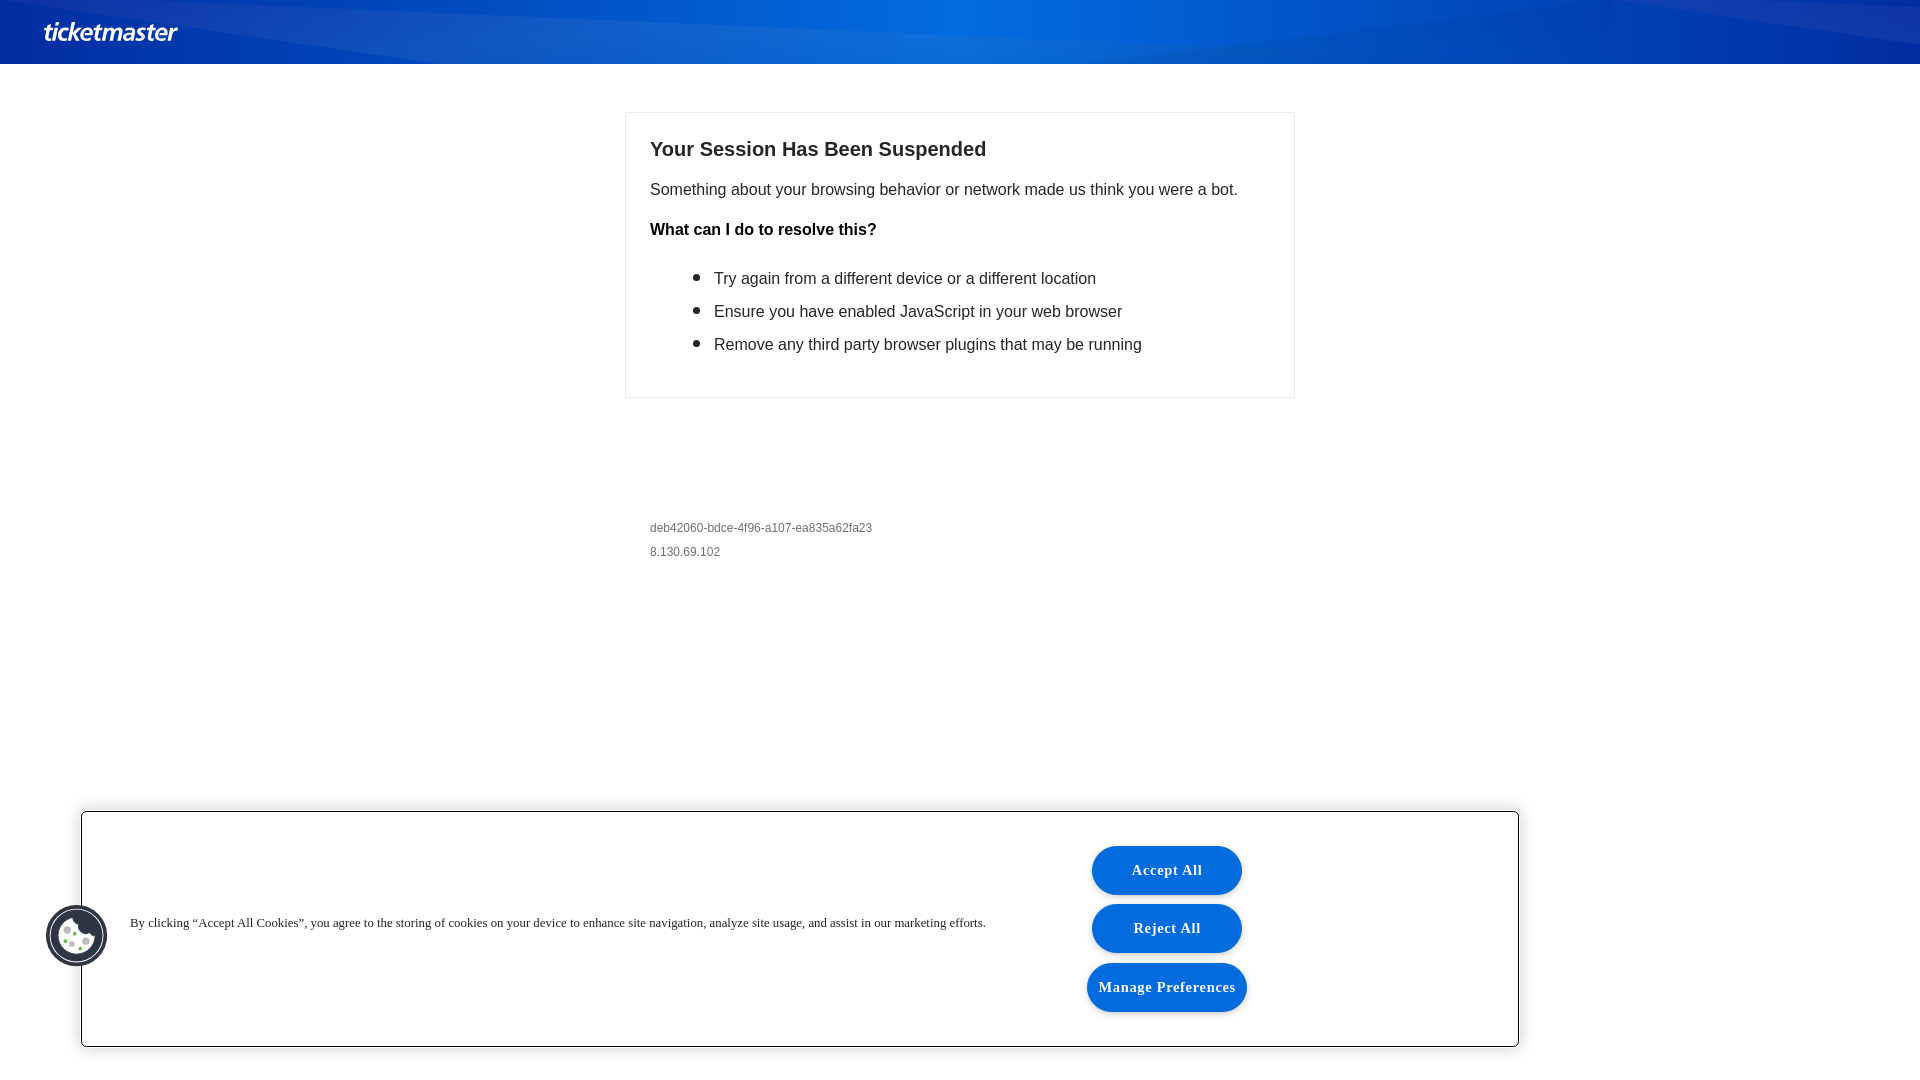 The height and width of the screenshot is (1080, 1920). What do you see at coordinates (77, 936) in the screenshot?
I see `Cookies Button` at bounding box center [77, 936].